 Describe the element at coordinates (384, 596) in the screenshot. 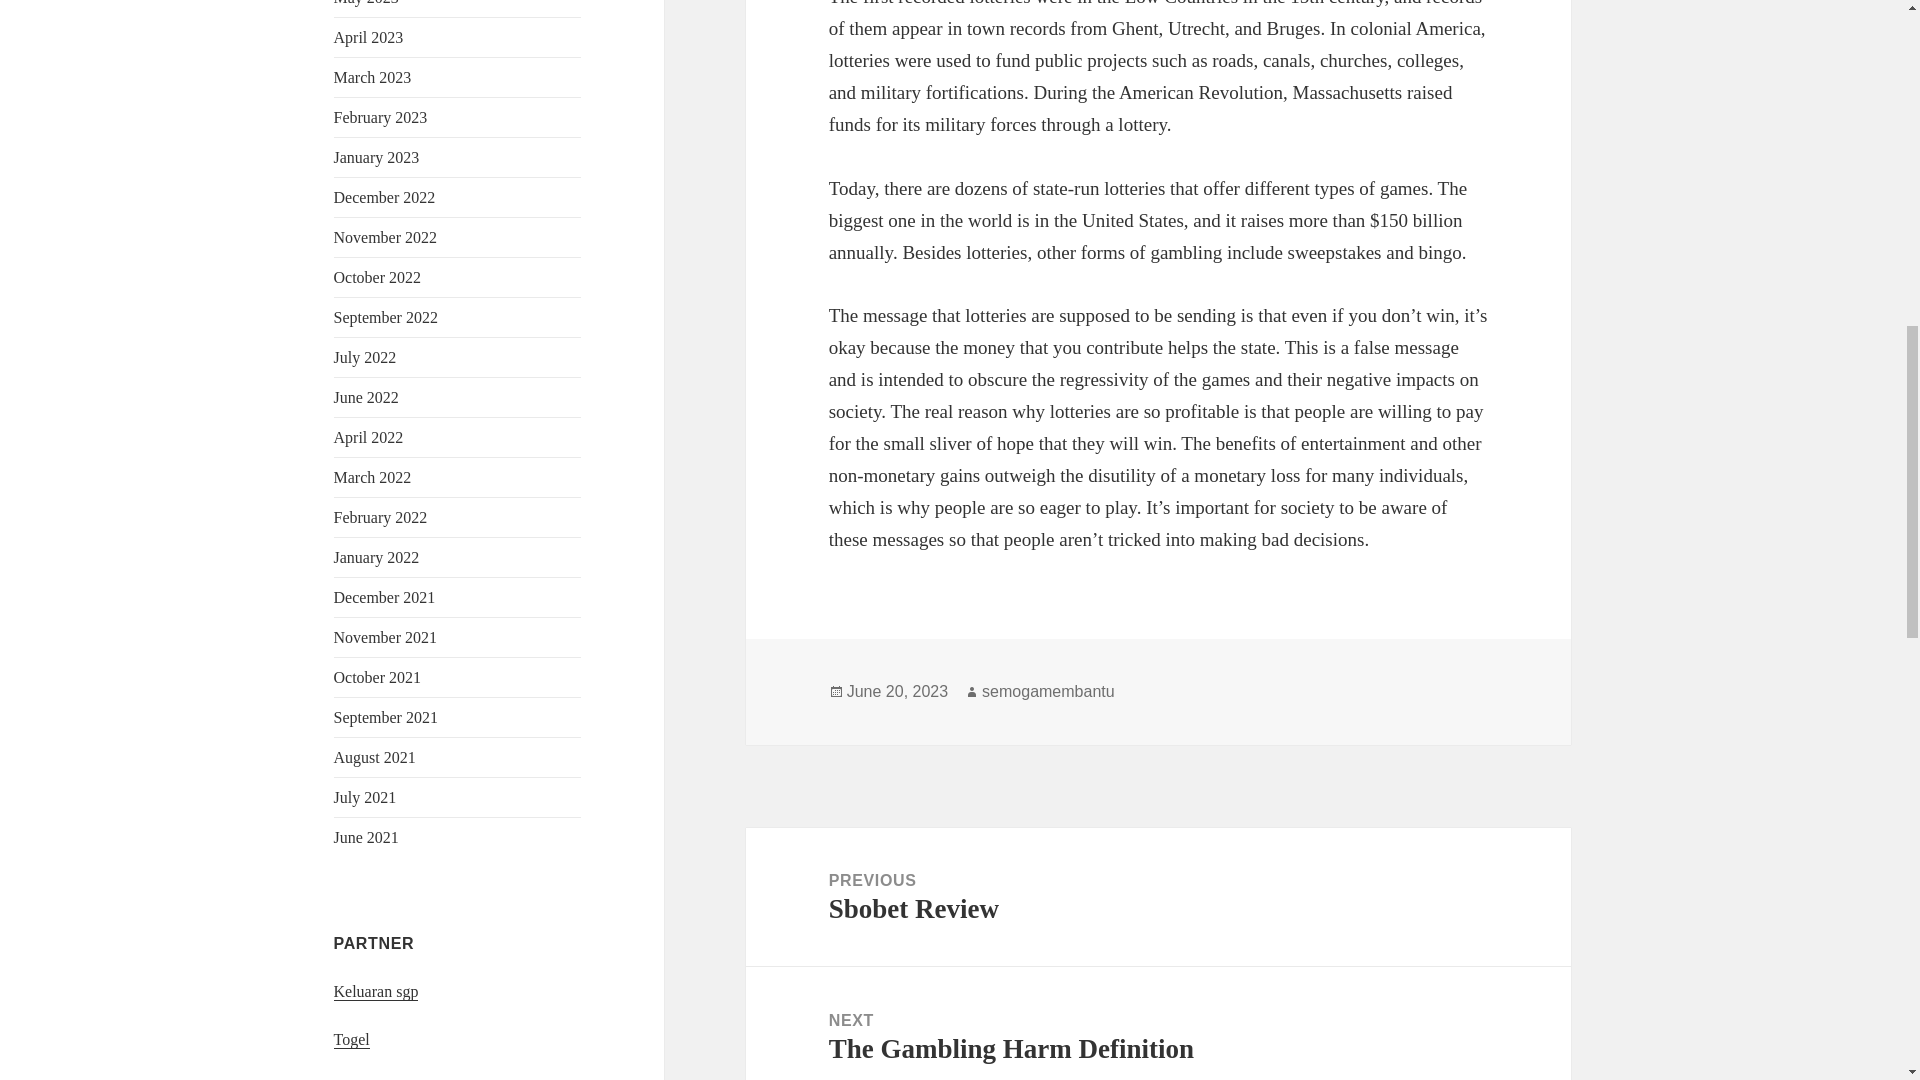

I see `December 2021` at that location.